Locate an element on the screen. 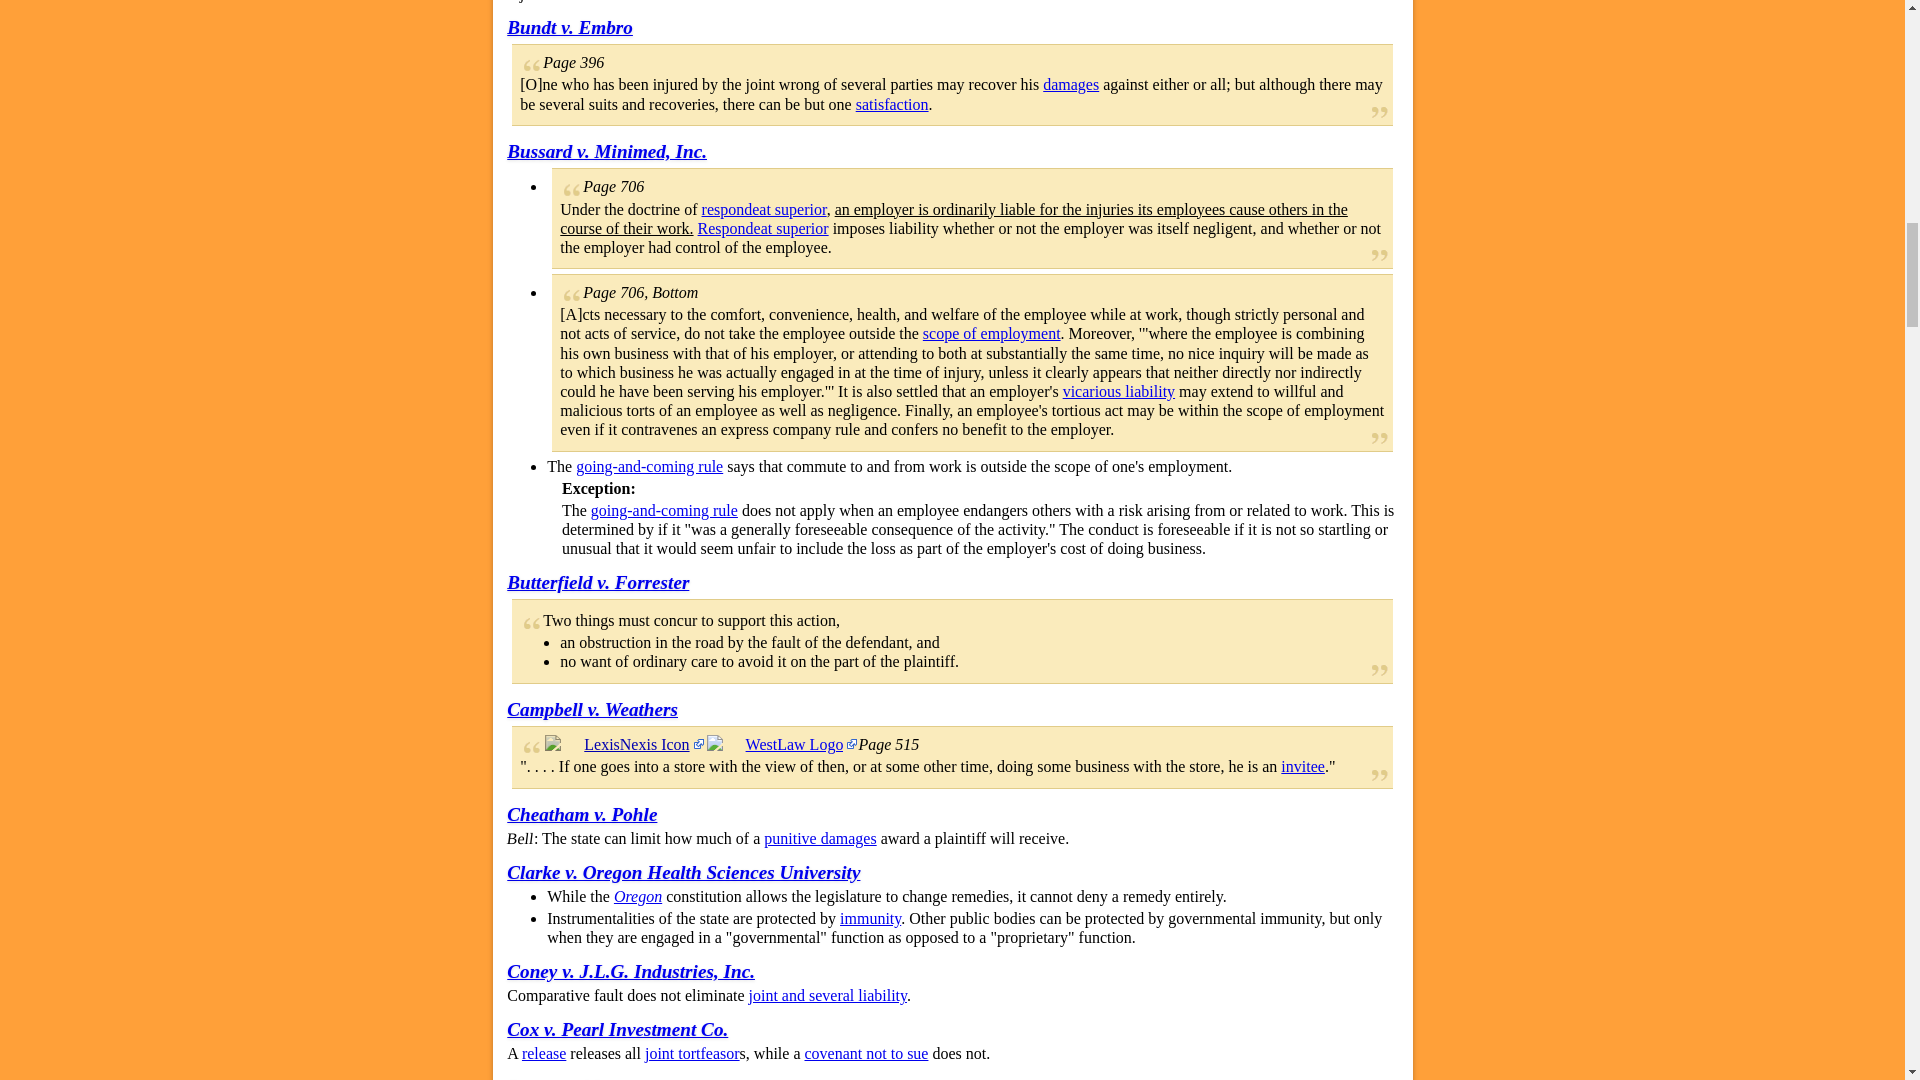 This screenshot has width=1920, height=1080. View page 322 on WestLaw is located at coordinates (781, 744).